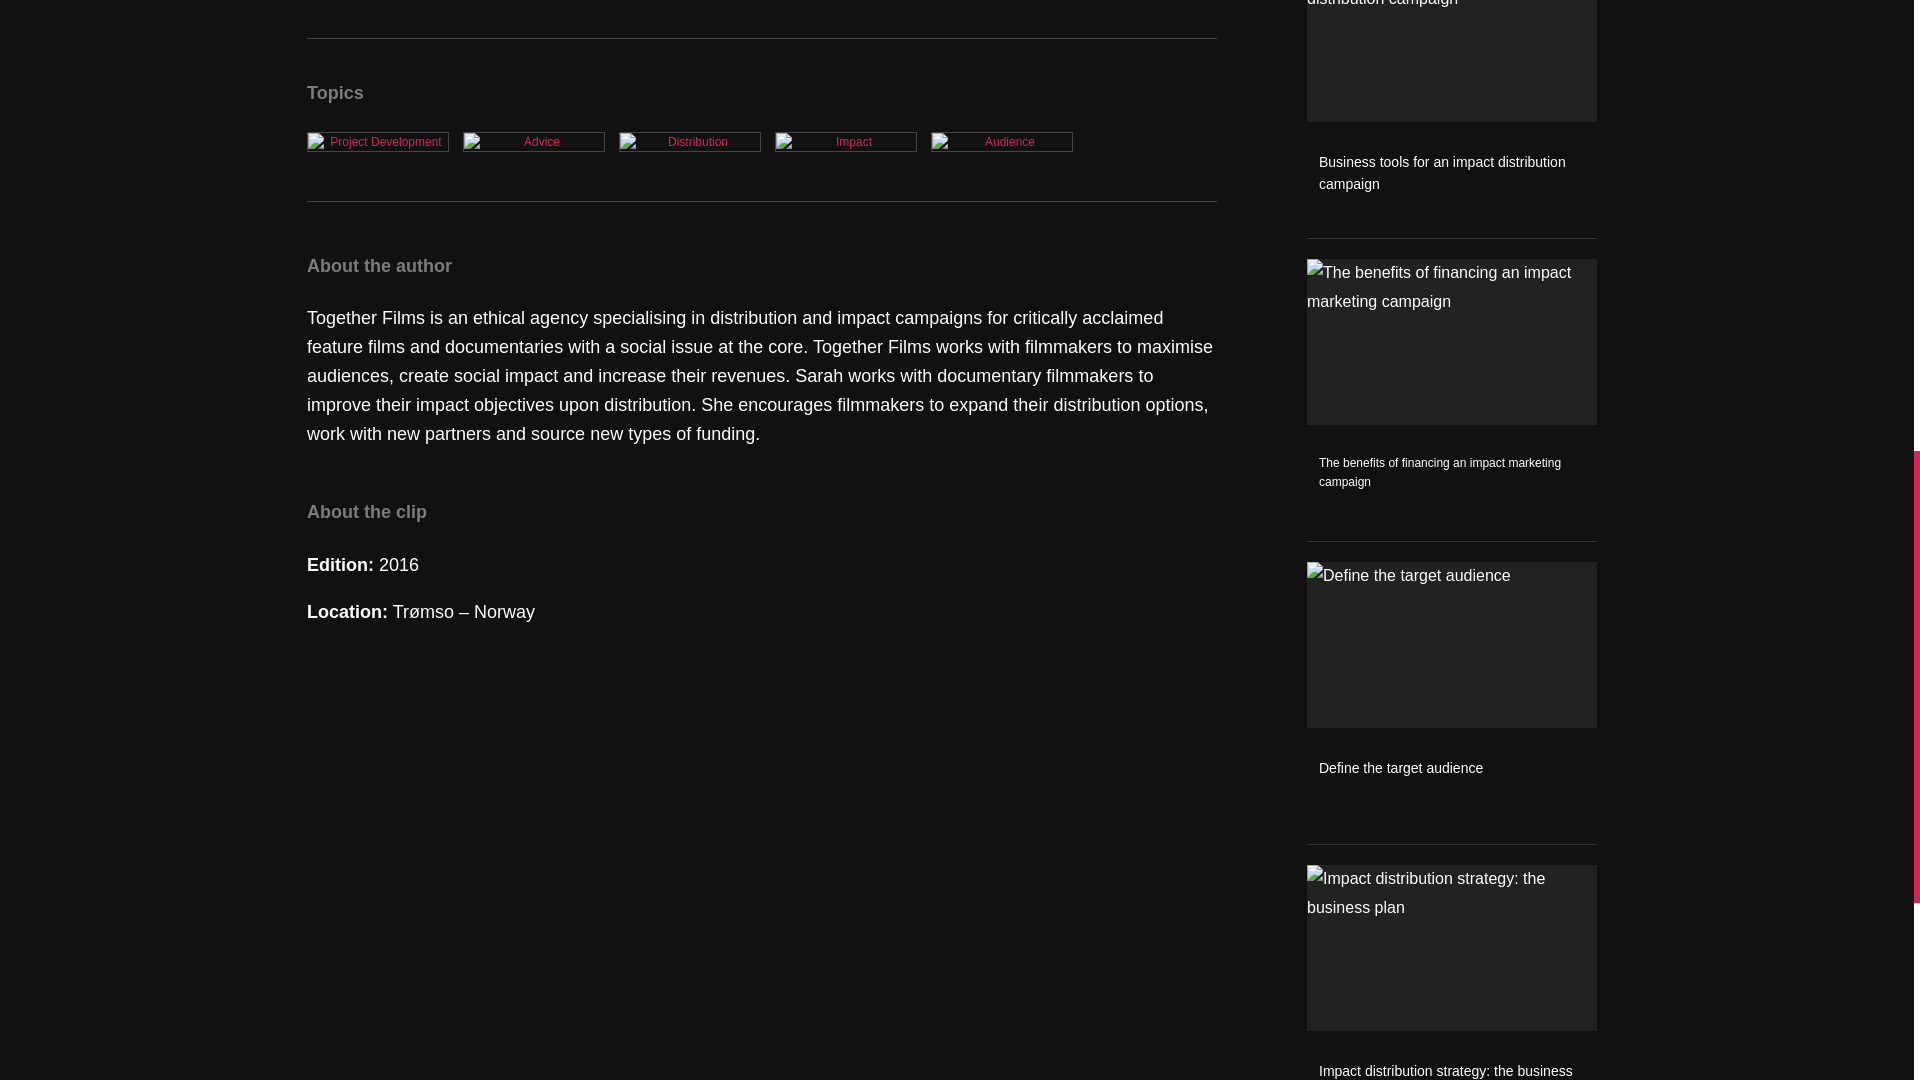  Describe the element at coordinates (1452, 972) in the screenshot. I see `Play Impact distribution strategy: the business plan` at that location.